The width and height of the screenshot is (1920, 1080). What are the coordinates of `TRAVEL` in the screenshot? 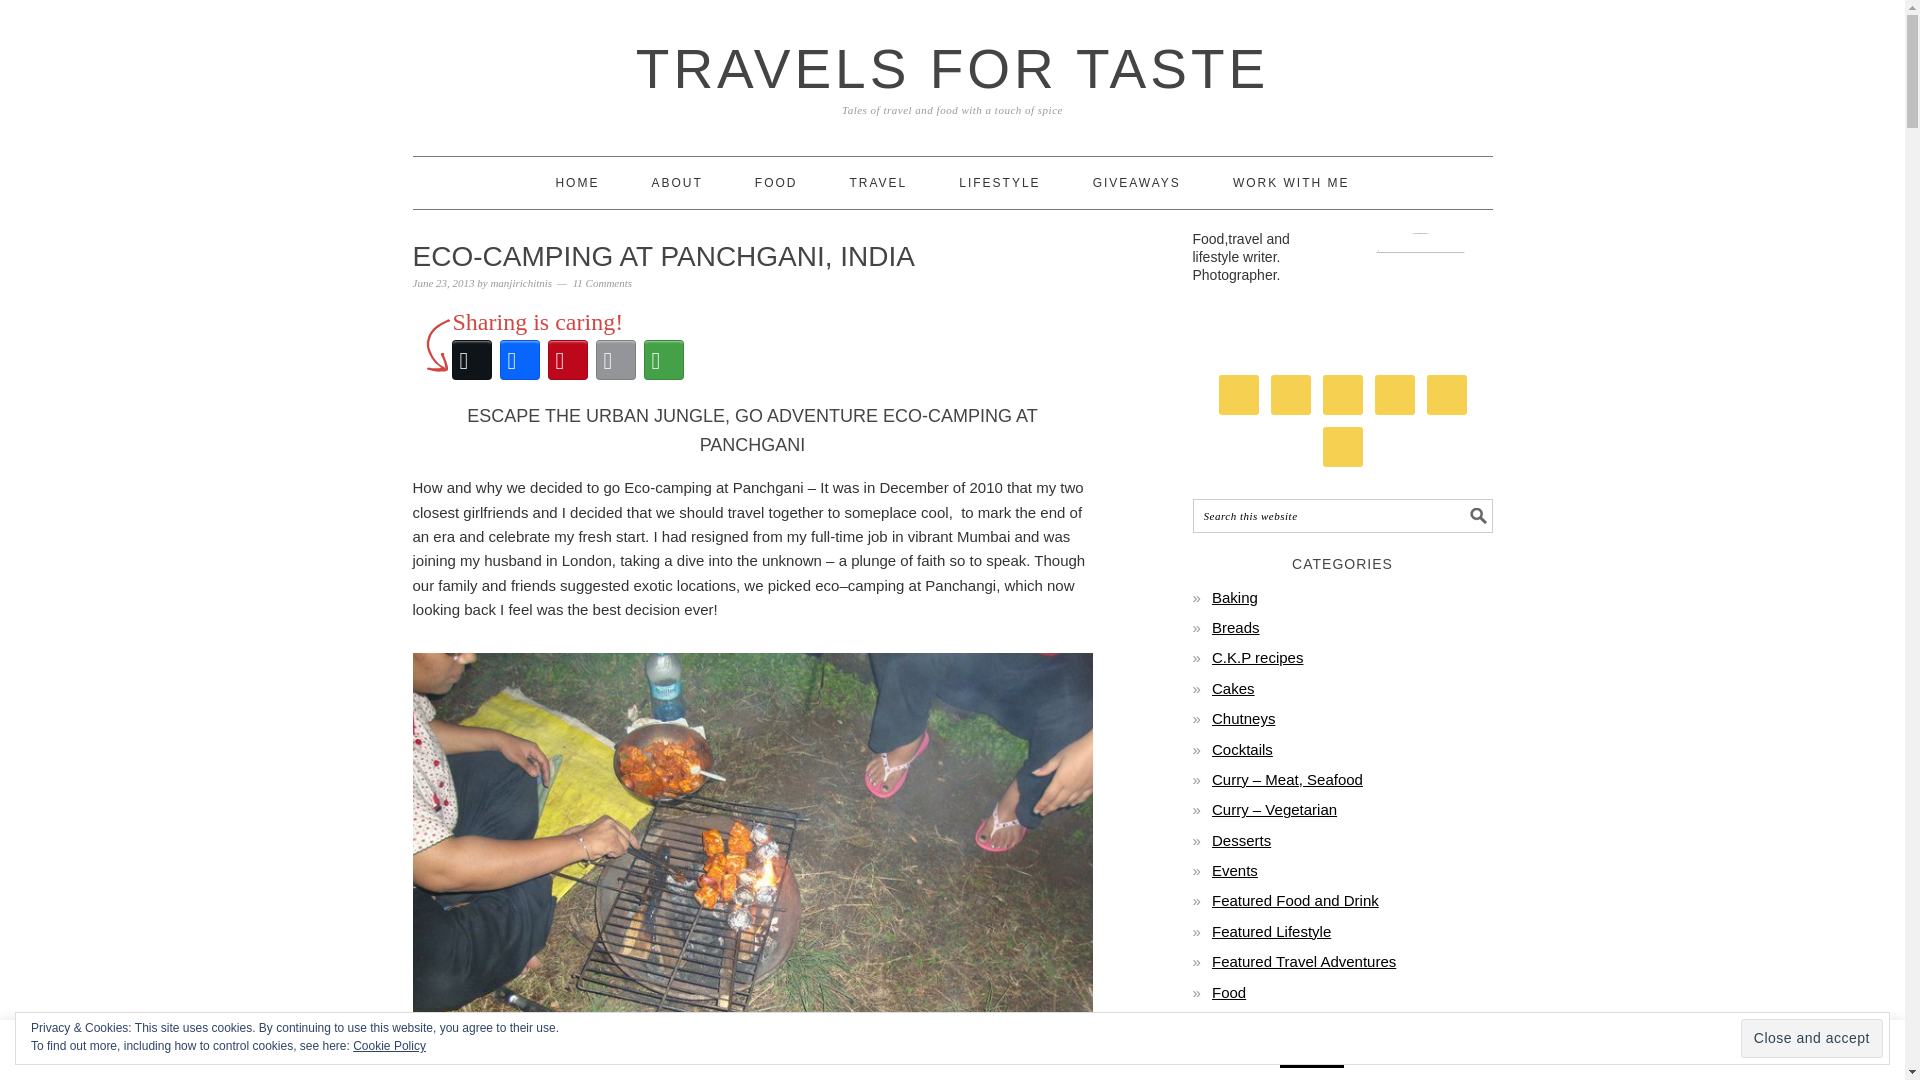 It's located at (877, 182).